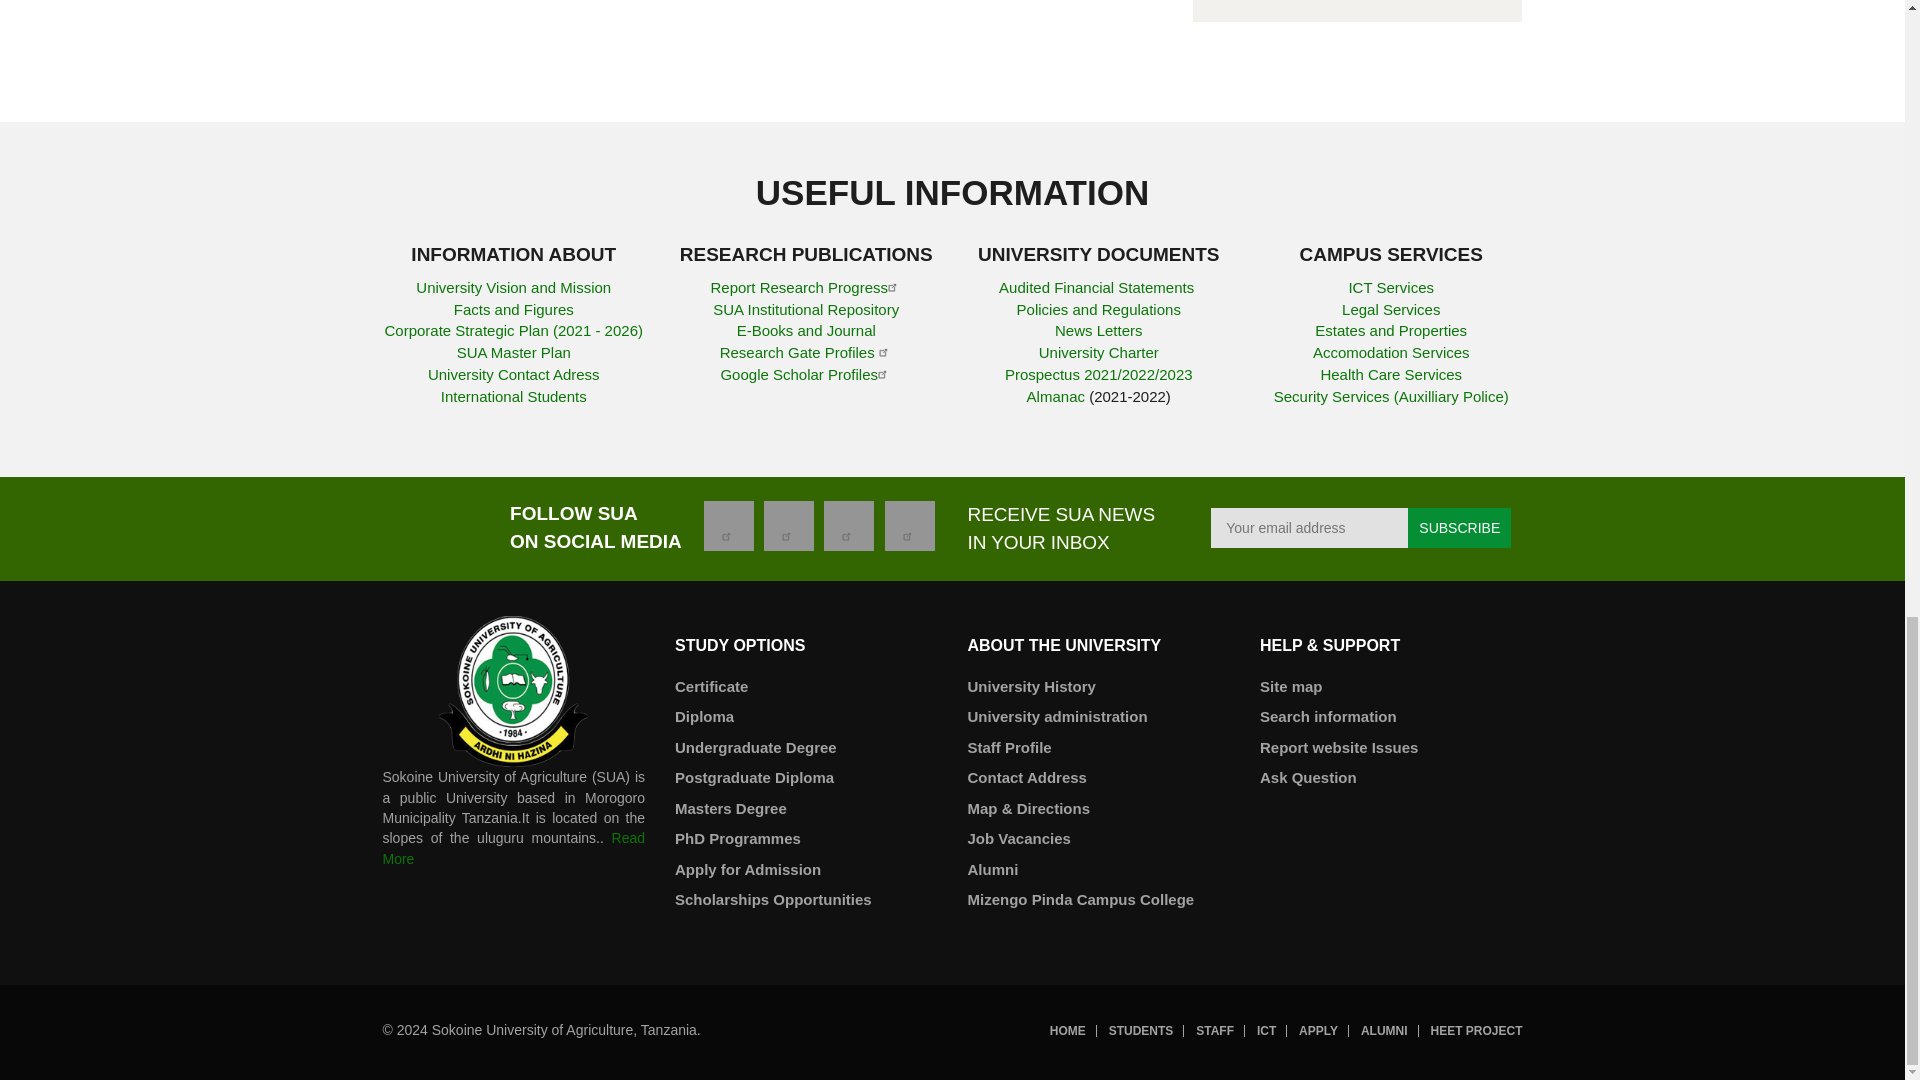 This screenshot has width=1920, height=1080. What do you see at coordinates (1459, 527) in the screenshot?
I see `Subscribe` at bounding box center [1459, 527].